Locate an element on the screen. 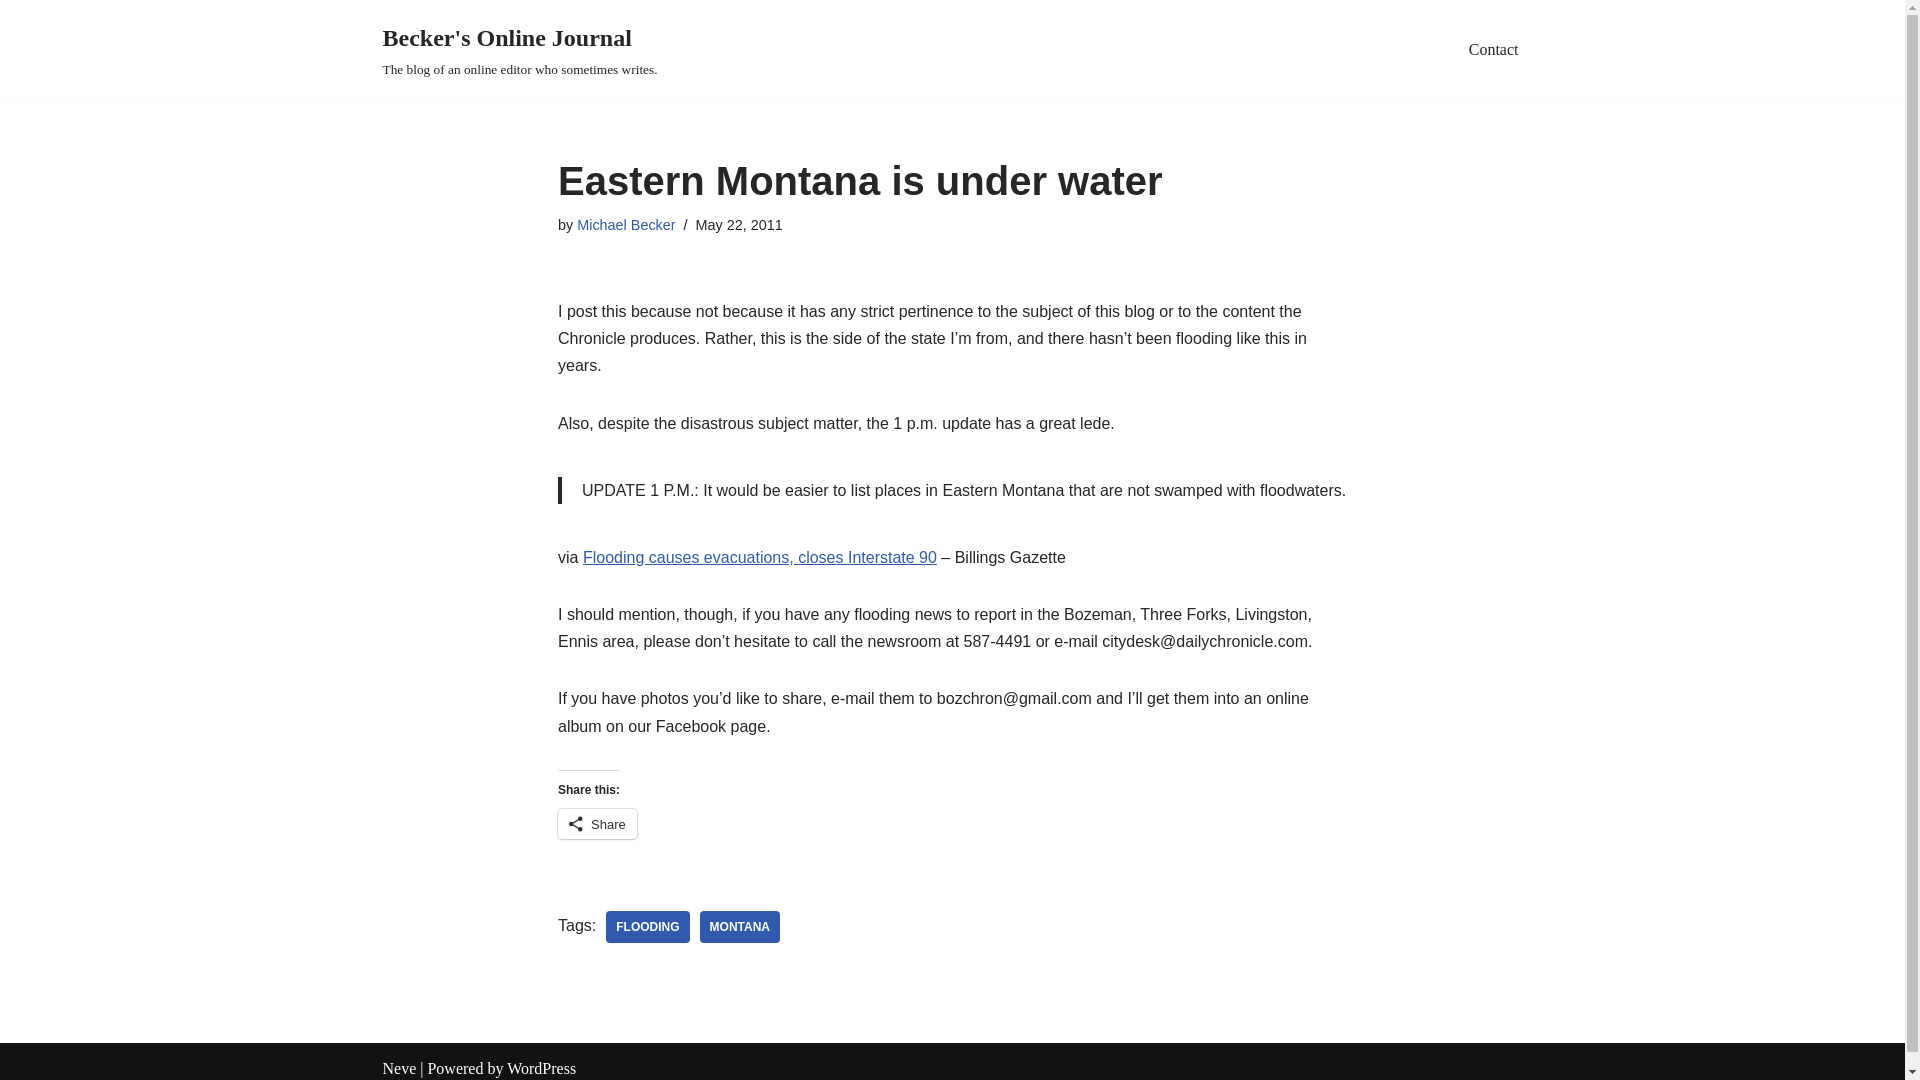  Posts by Michael Becker is located at coordinates (626, 225).